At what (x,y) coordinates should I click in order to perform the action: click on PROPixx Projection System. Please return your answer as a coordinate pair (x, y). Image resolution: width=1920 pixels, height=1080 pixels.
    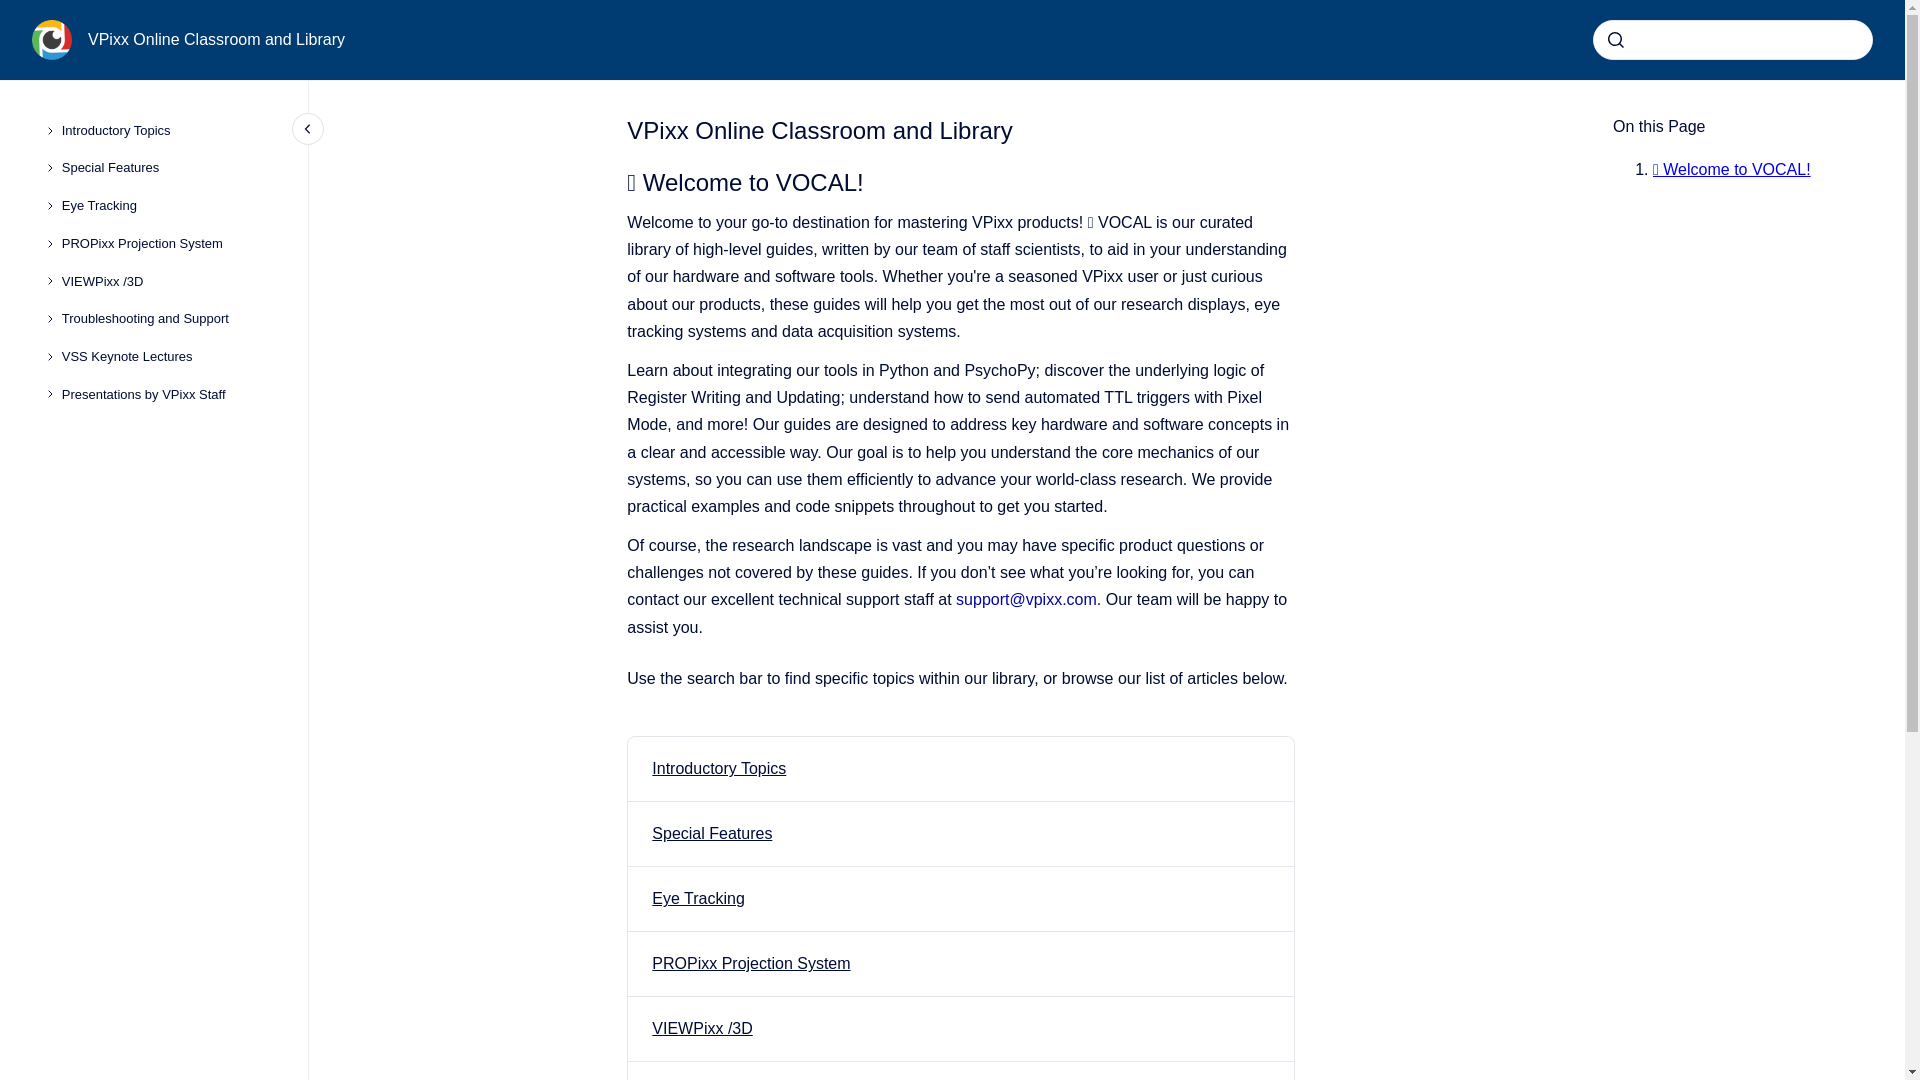
    Looking at the image, I should click on (168, 244).